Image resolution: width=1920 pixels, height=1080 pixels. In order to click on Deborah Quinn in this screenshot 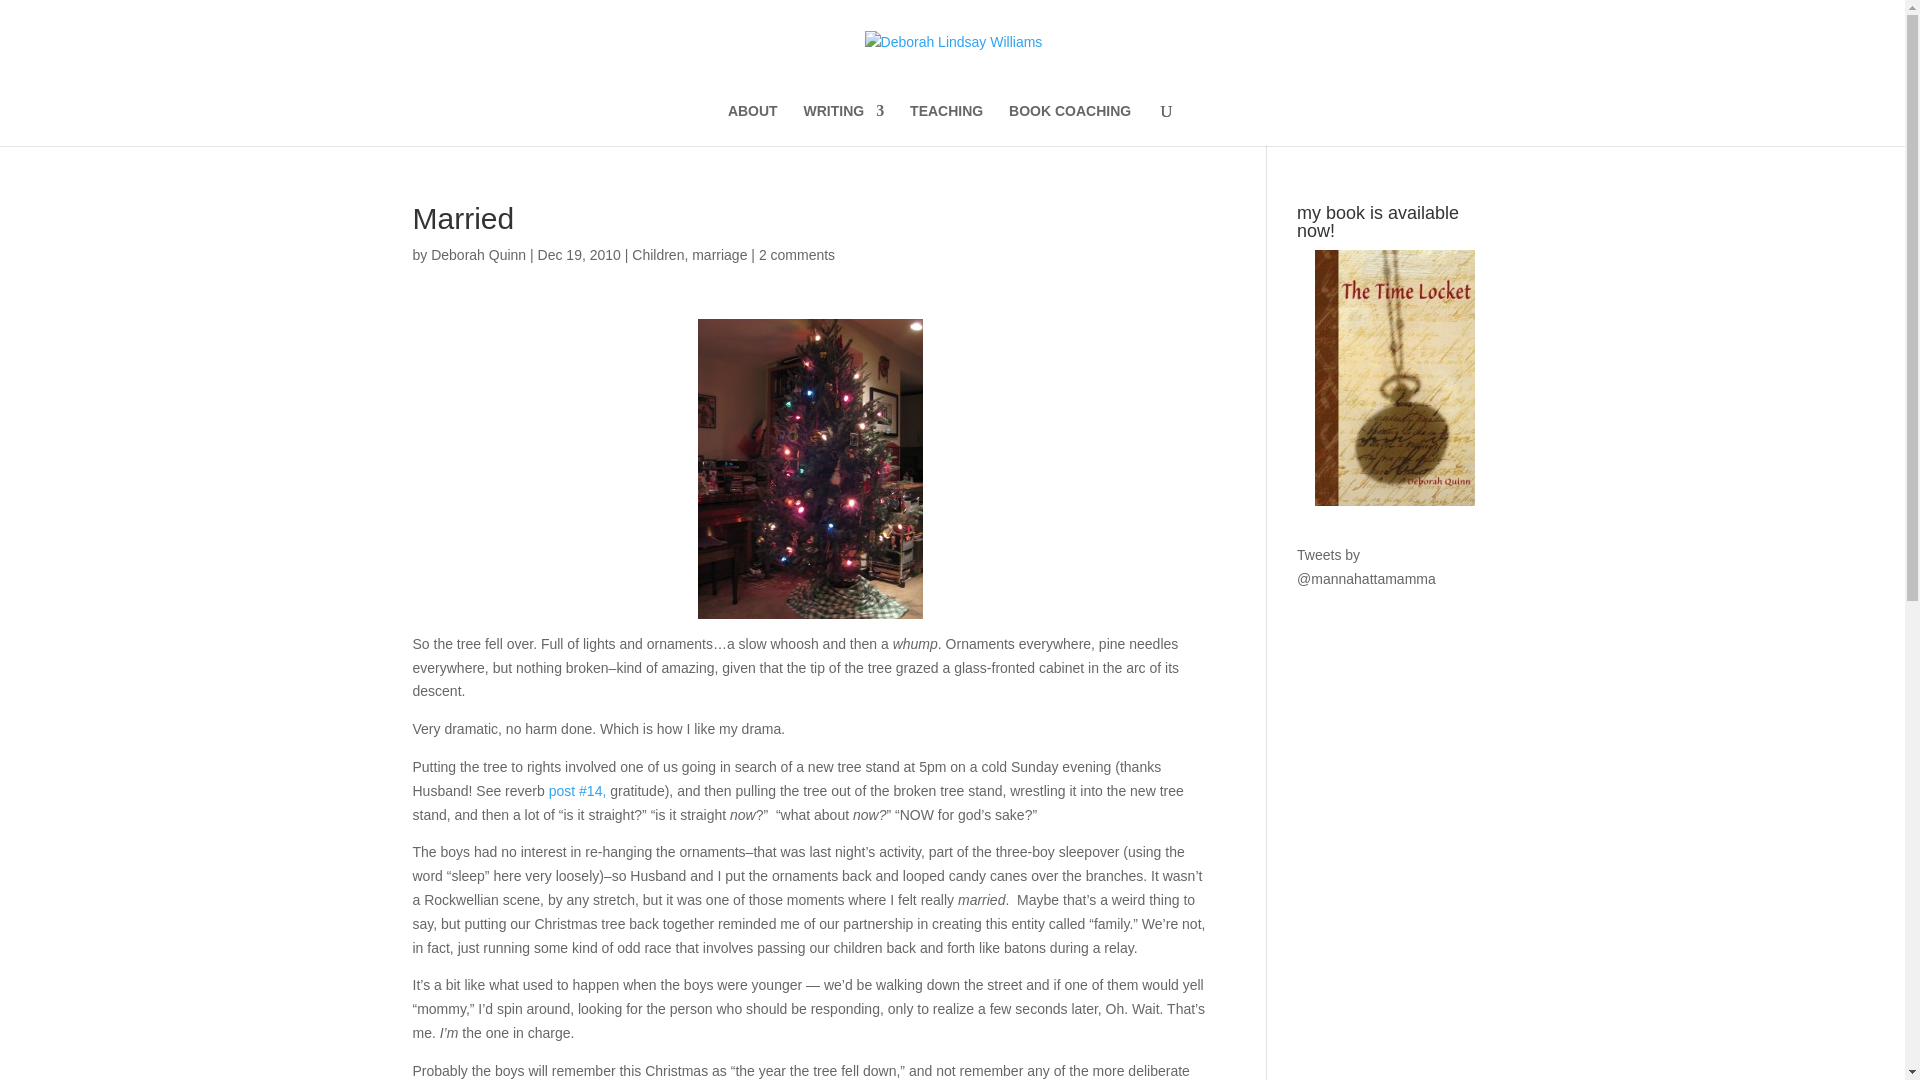, I will do `click(478, 255)`.